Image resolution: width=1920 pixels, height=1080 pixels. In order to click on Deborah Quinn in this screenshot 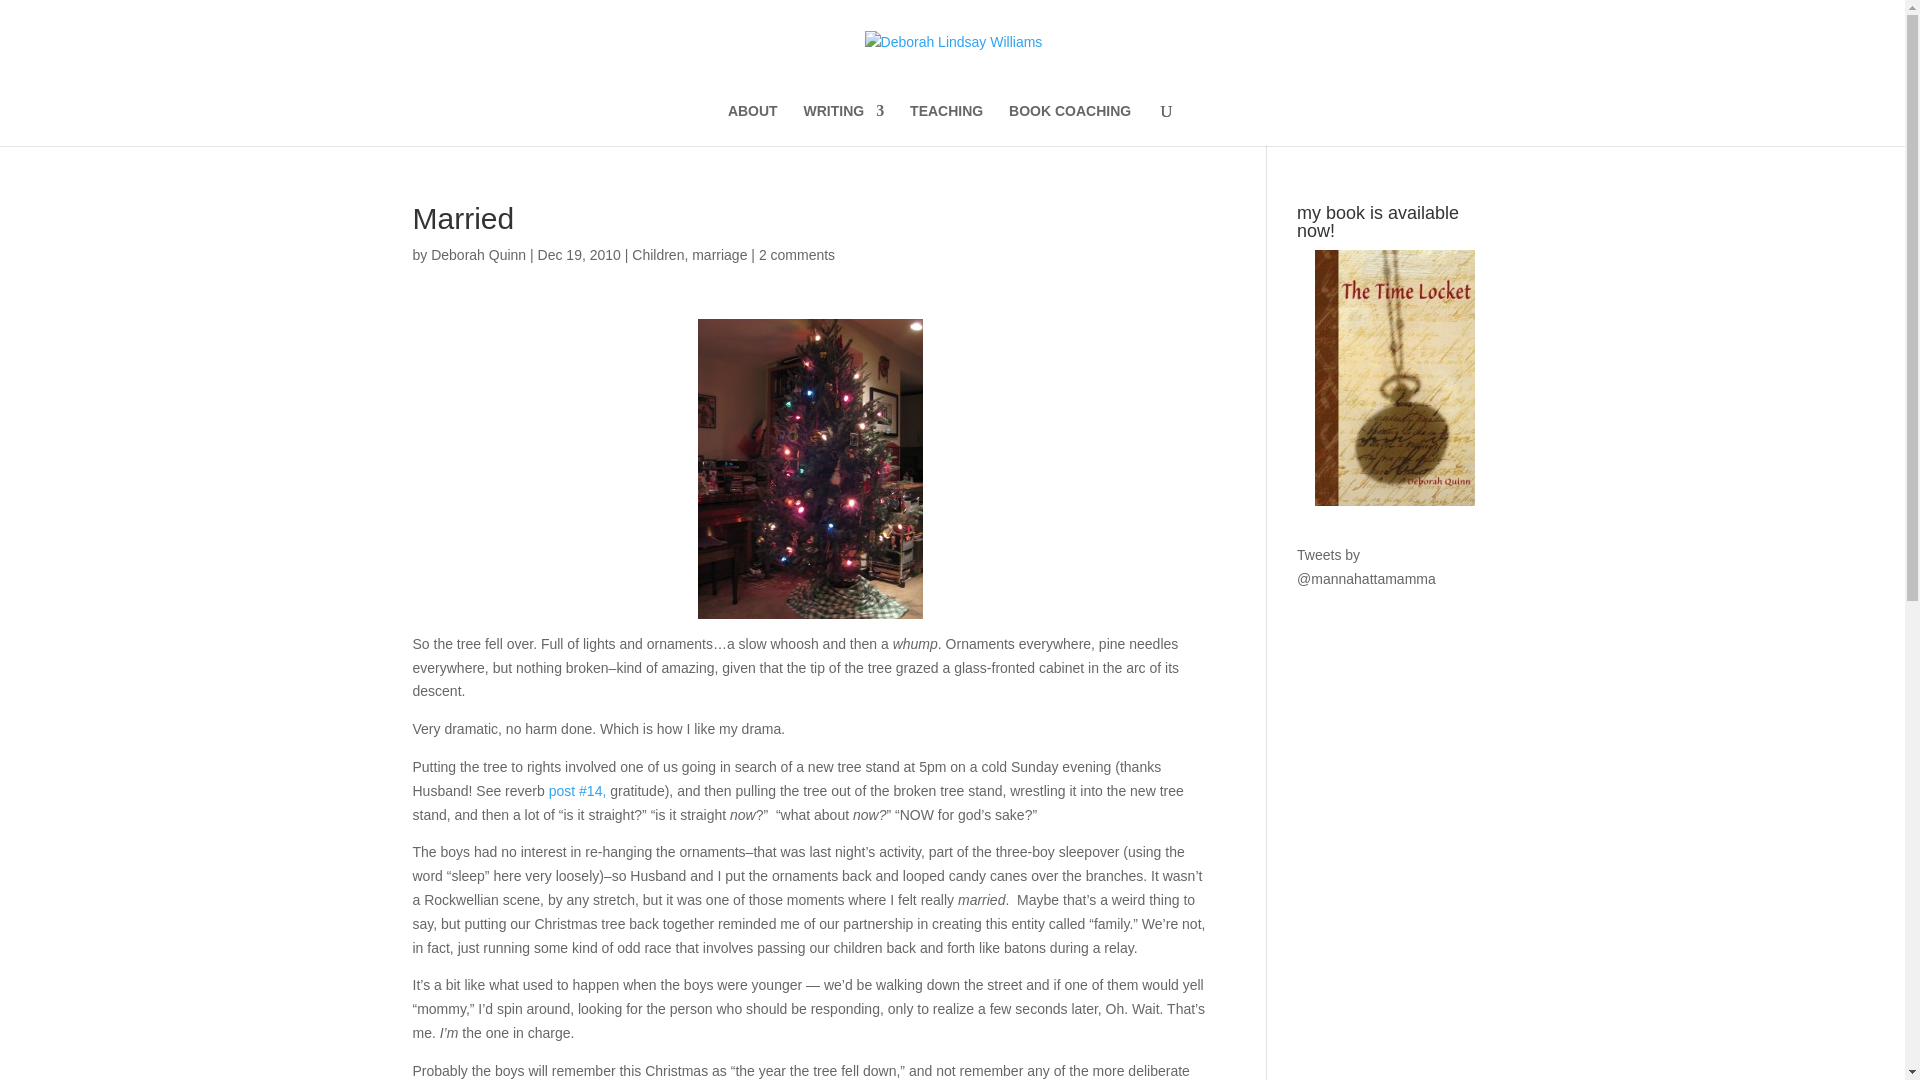, I will do `click(478, 255)`.